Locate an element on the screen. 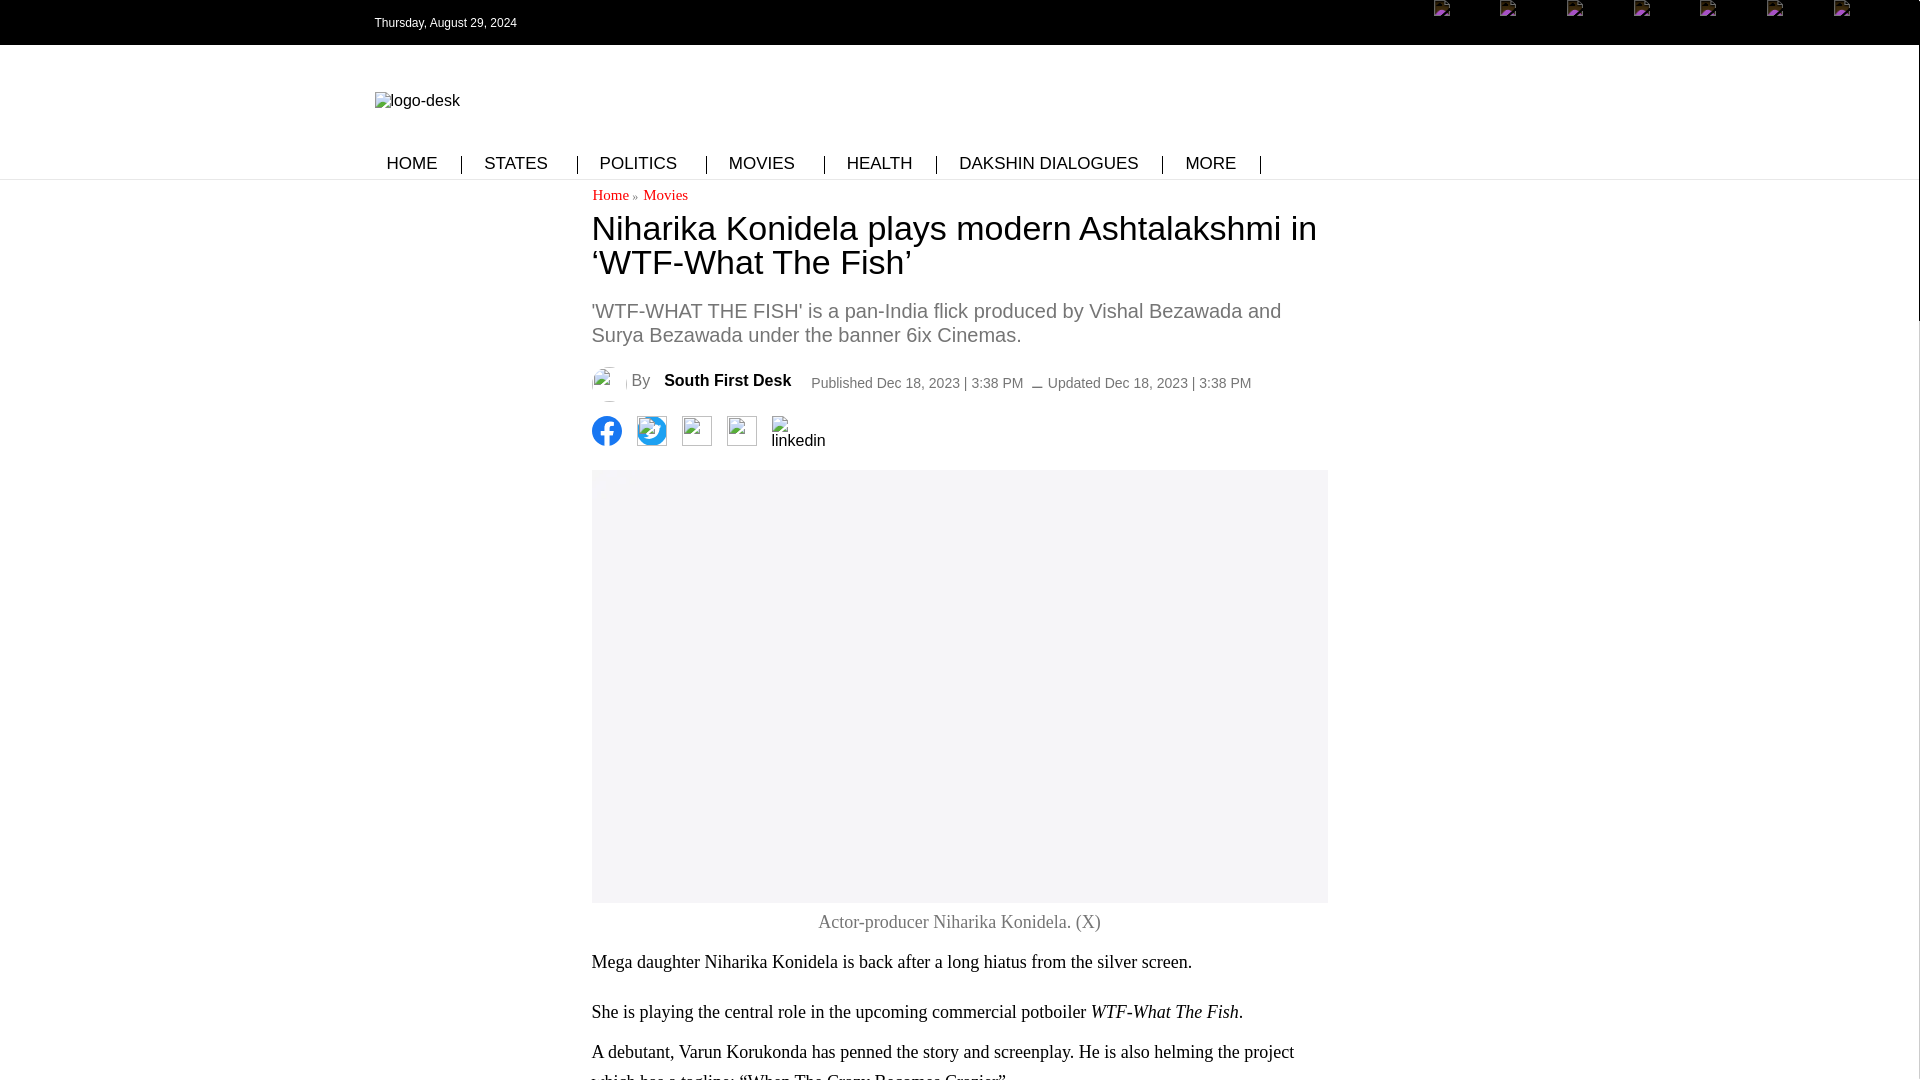  SouthFirst youtube is located at coordinates (1661, 22).